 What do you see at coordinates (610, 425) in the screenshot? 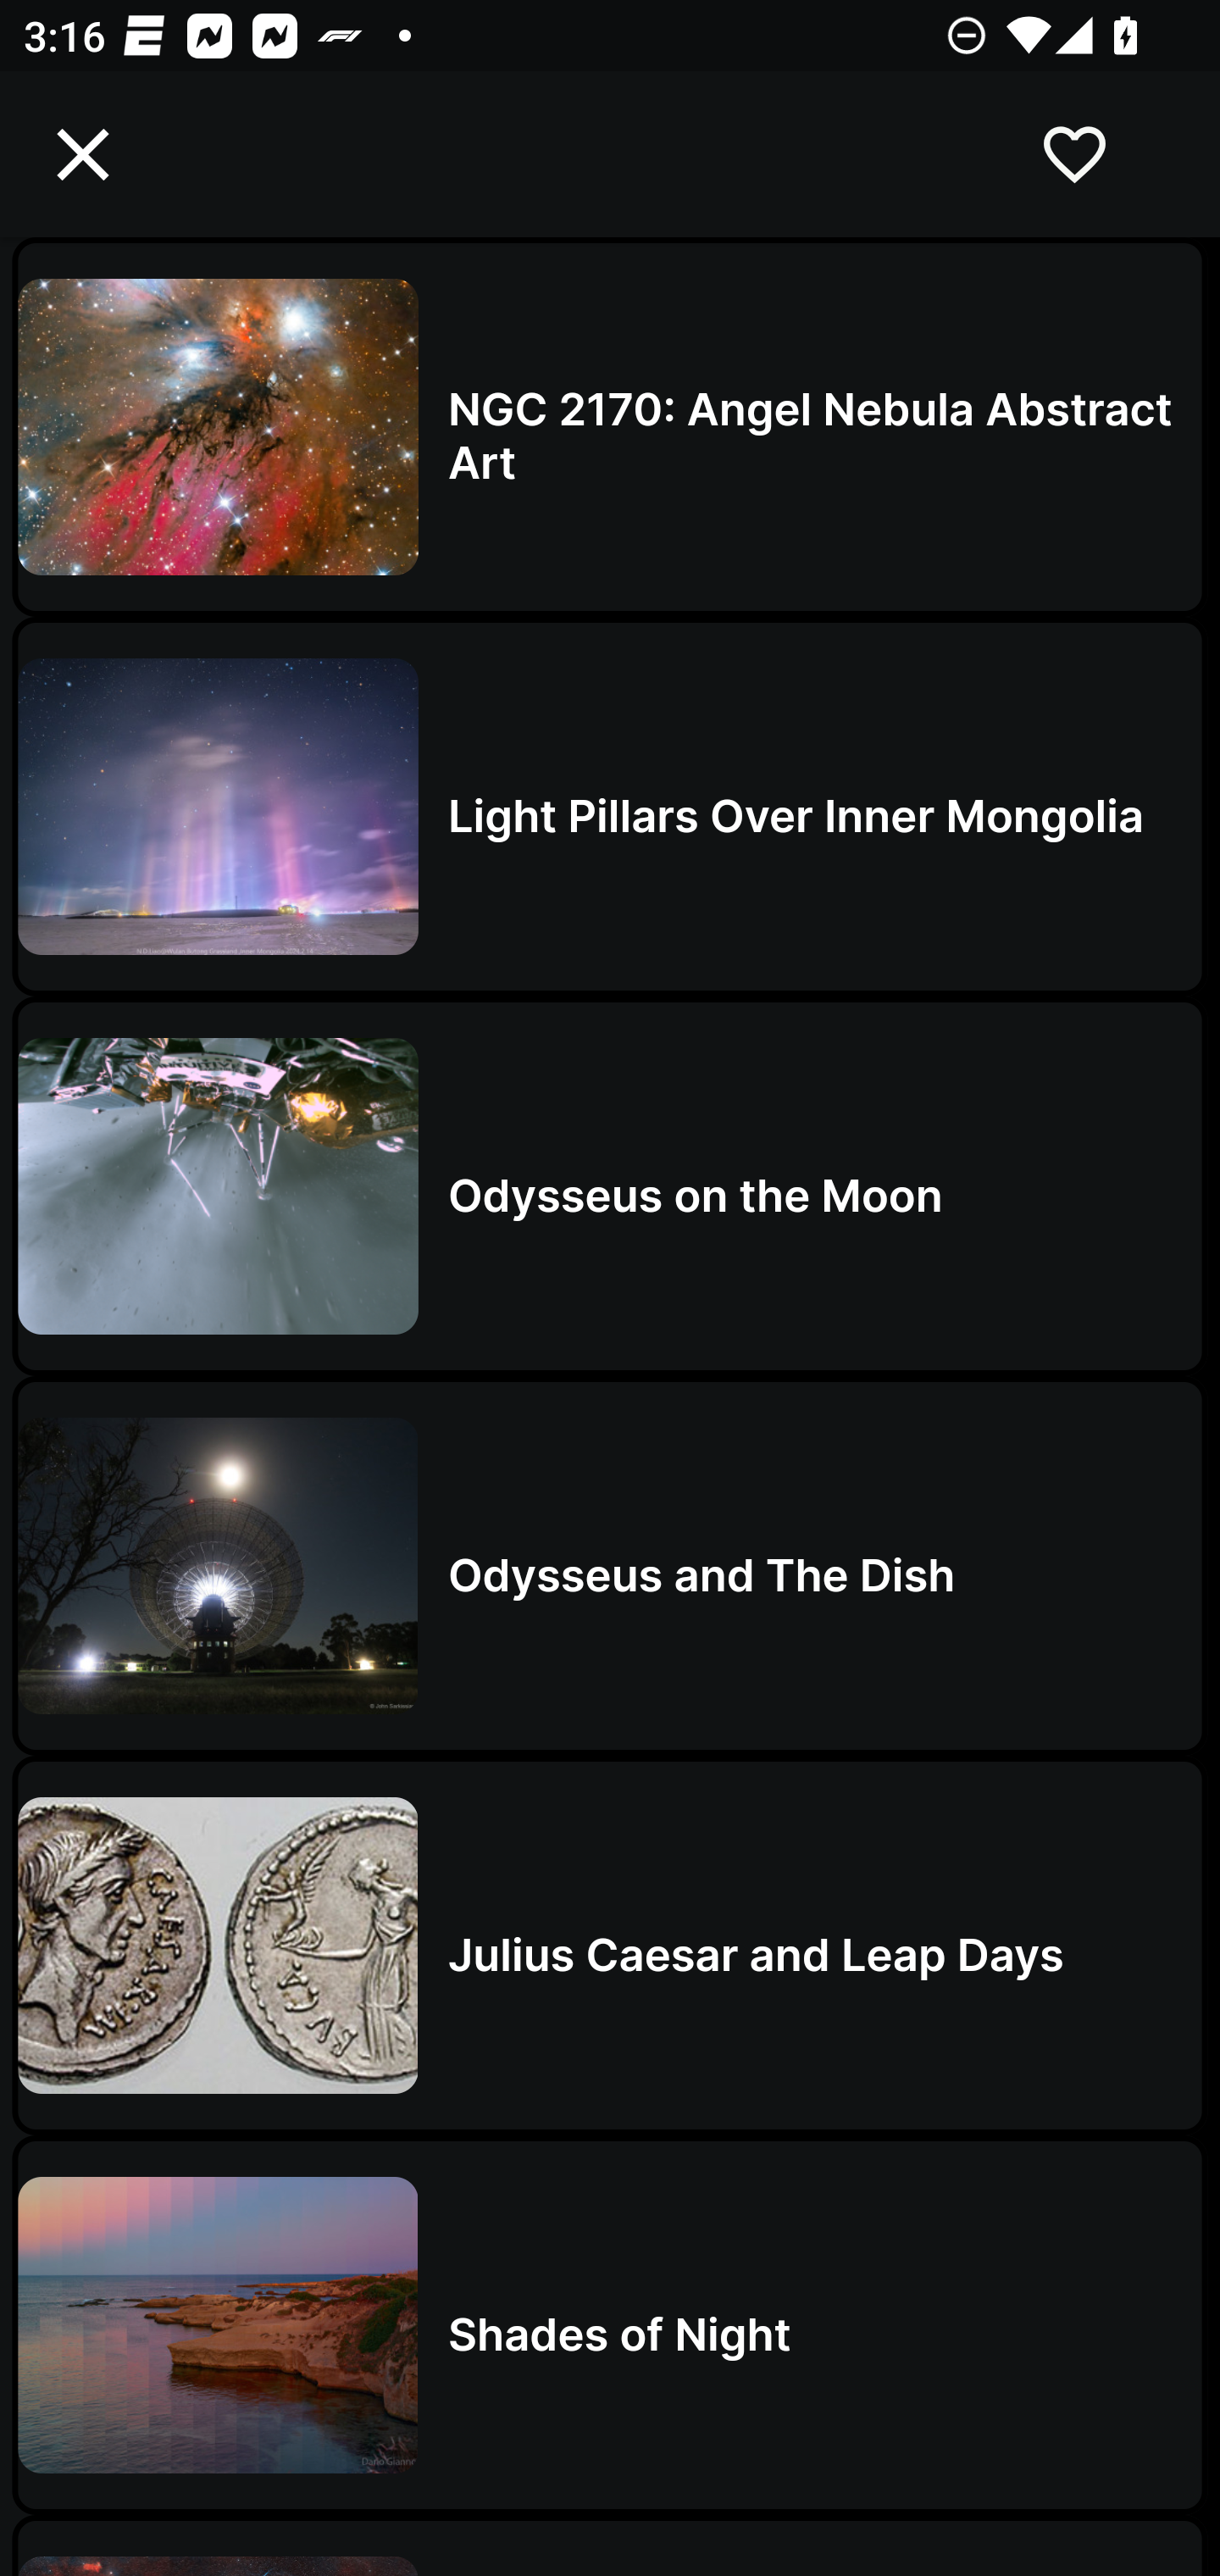
I see `NGC 2170: Angel Nebula Abstract Art` at bounding box center [610, 425].